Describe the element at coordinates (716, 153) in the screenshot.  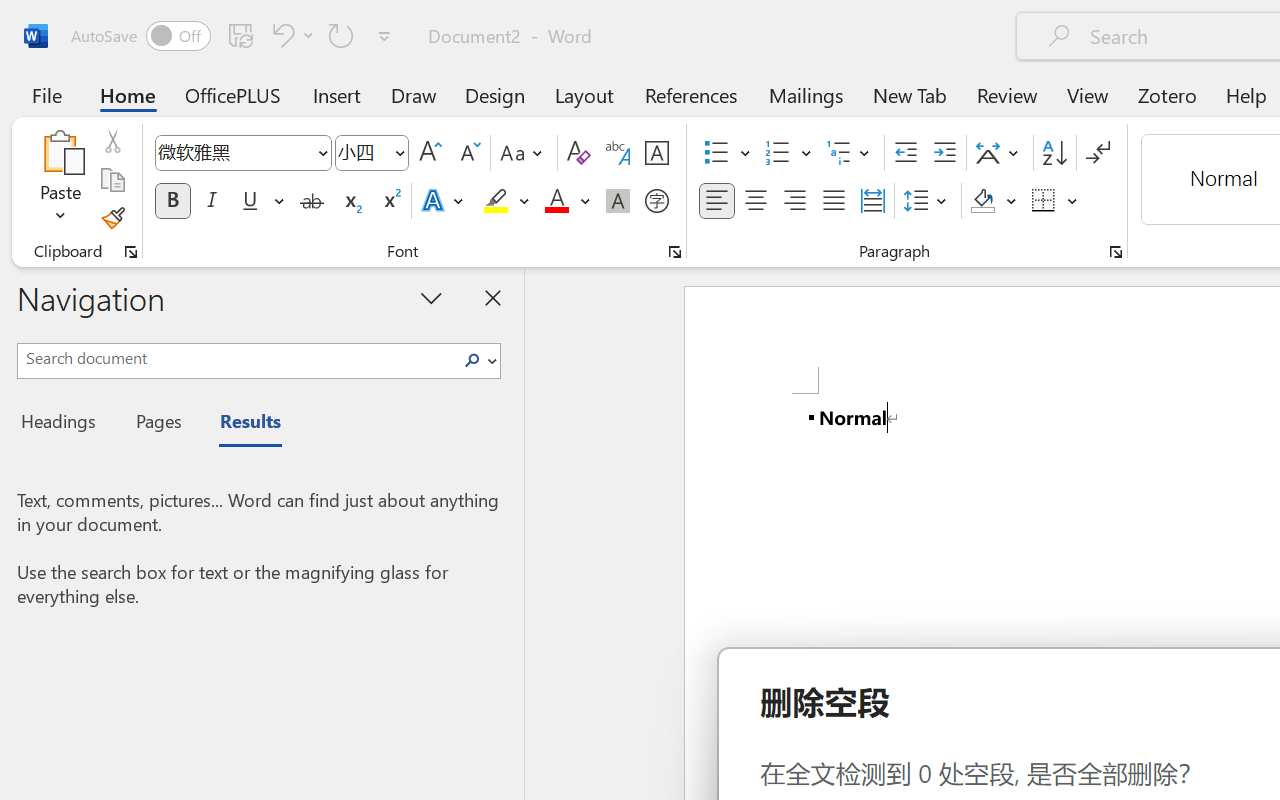
I see `Bullets` at that location.